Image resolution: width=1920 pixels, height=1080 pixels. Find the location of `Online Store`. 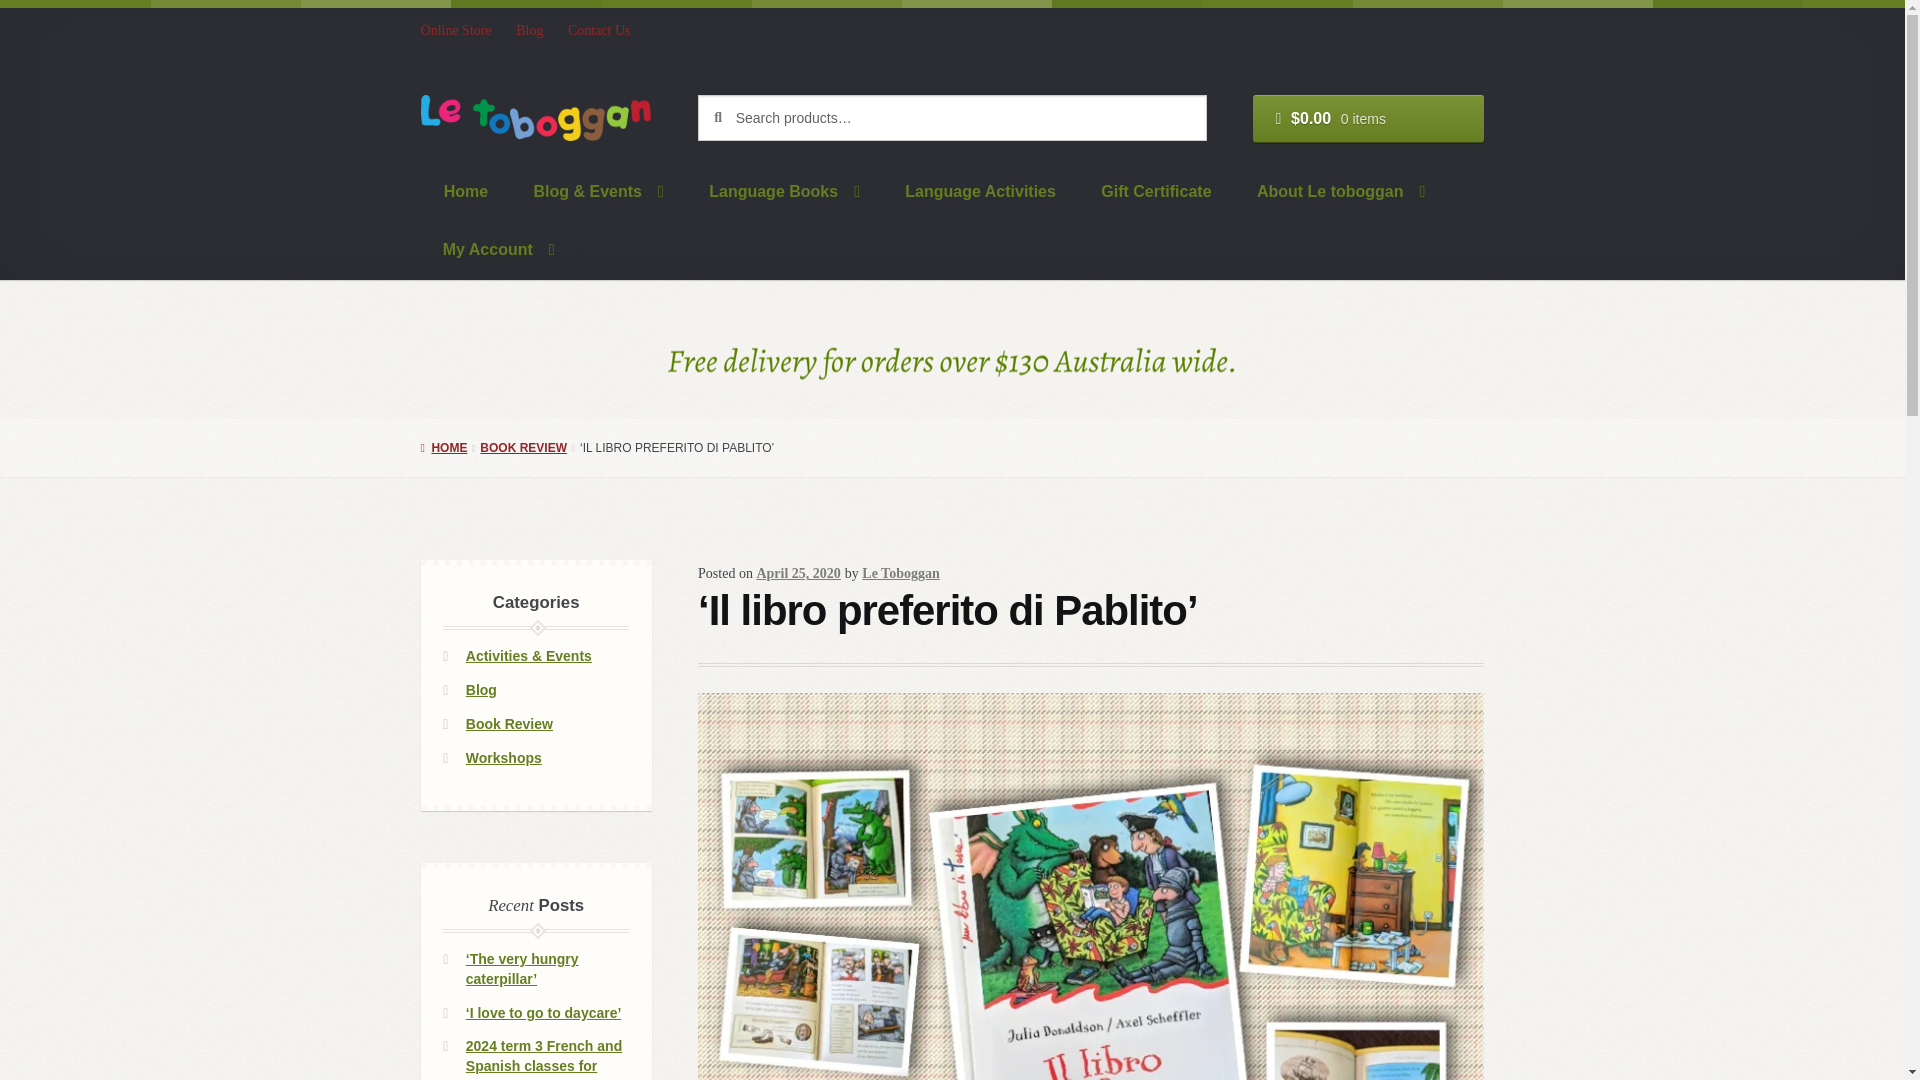

Online Store is located at coordinates (462, 30).